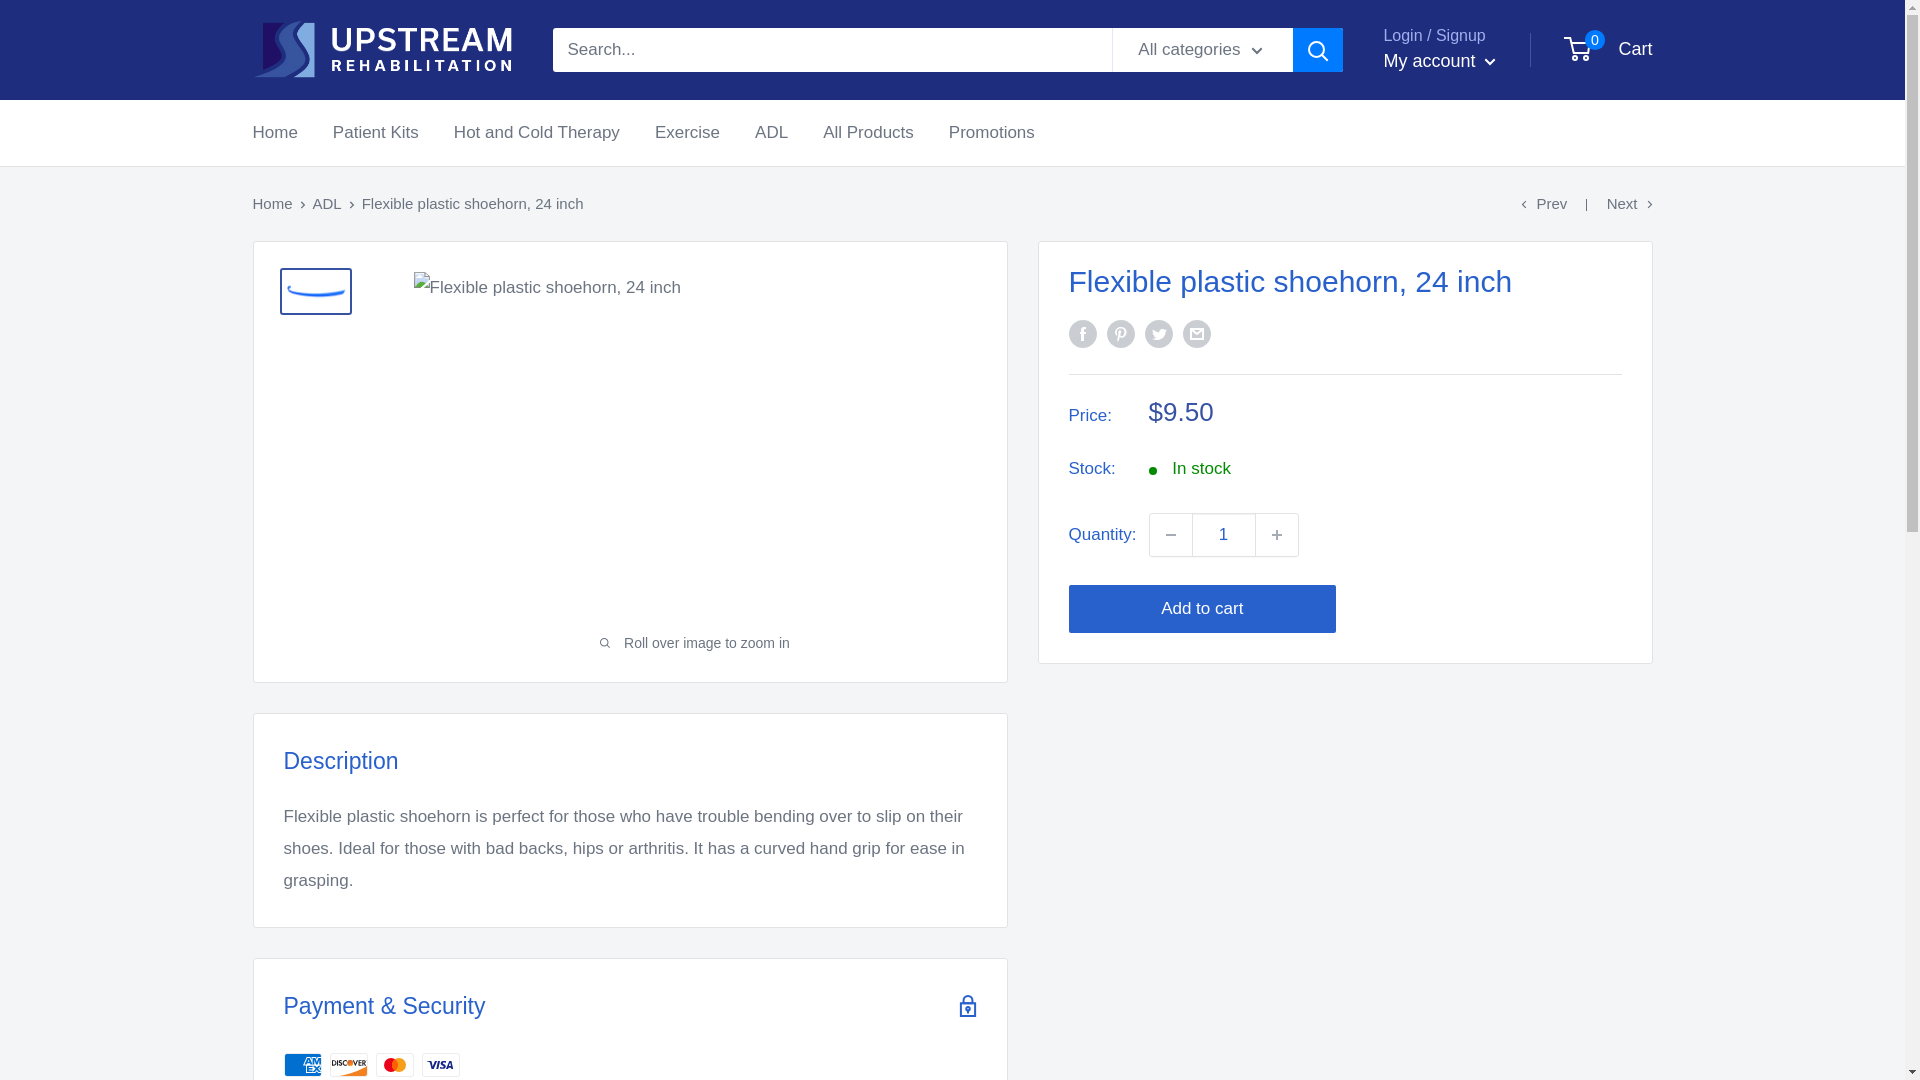 This screenshot has height=1080, width=1920. I want to click on 1, so click(1224, 535).